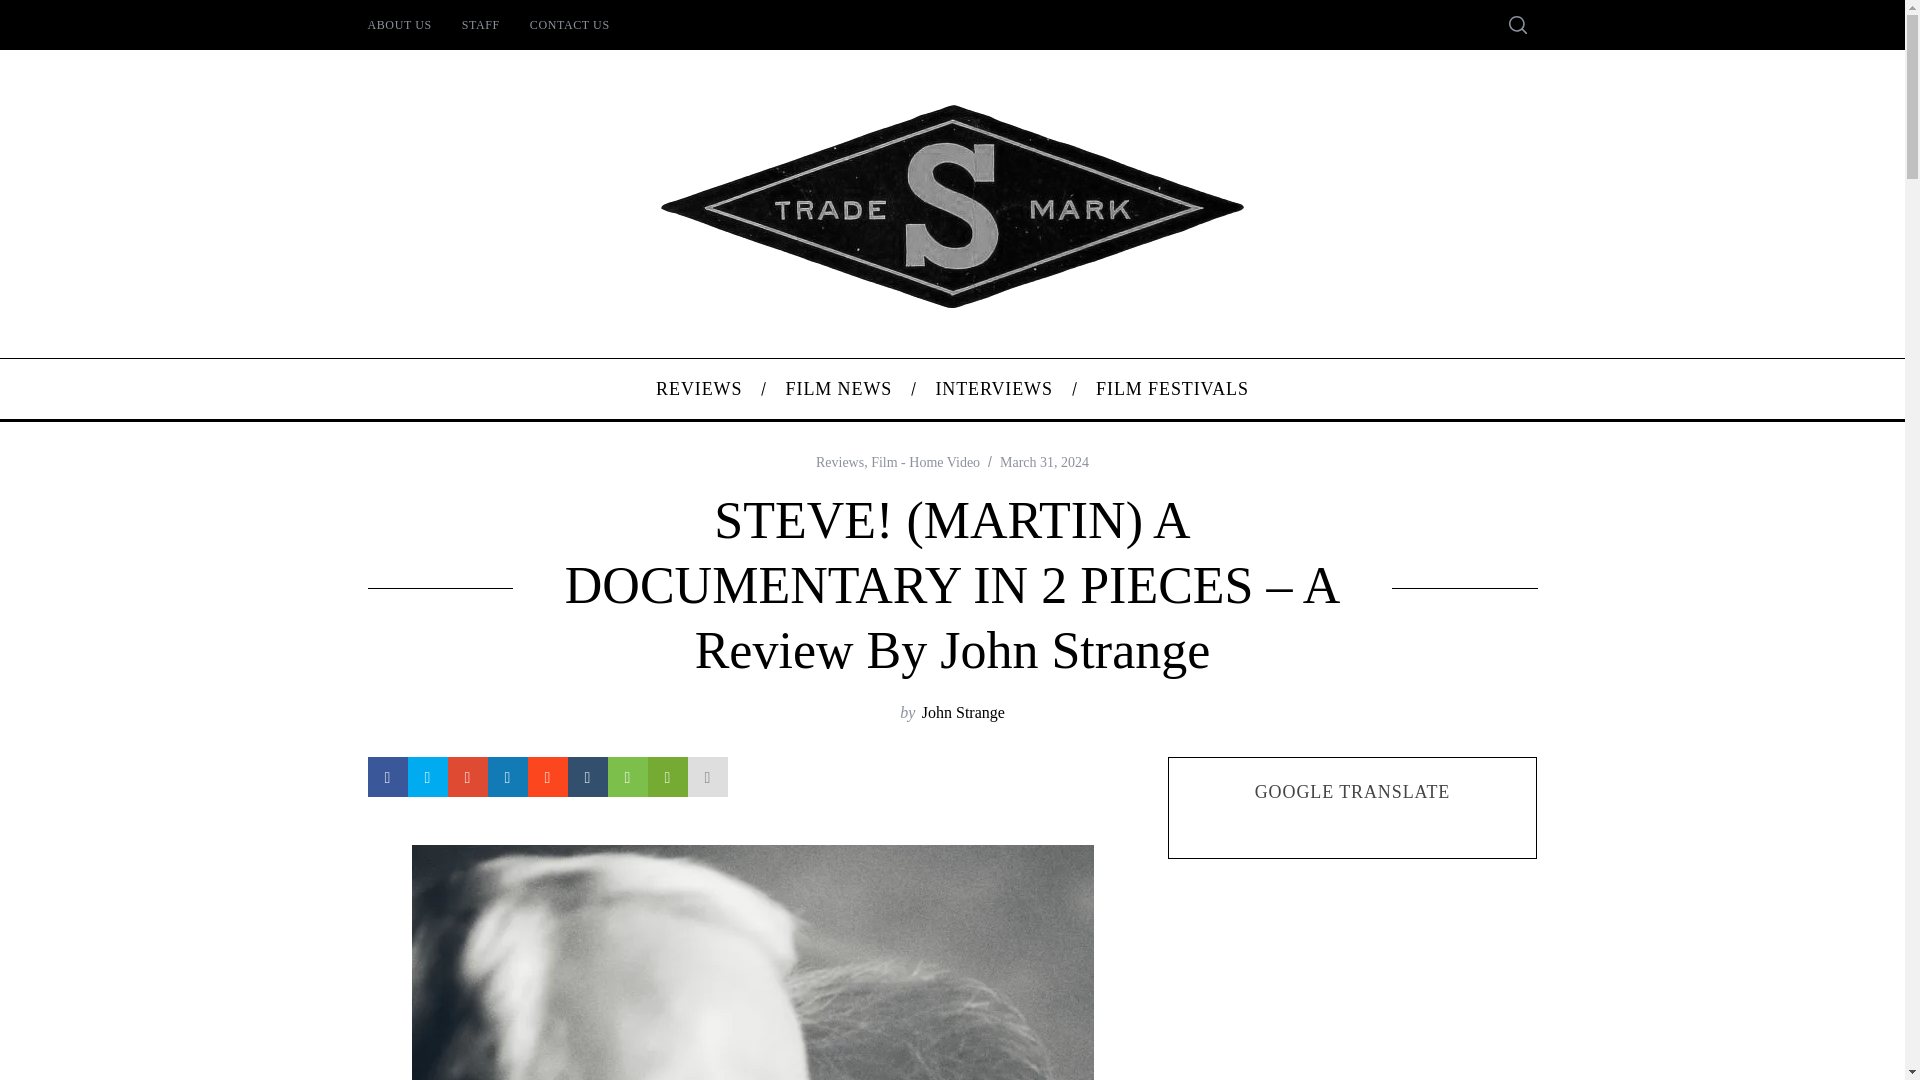 This screenshot has width=1920, height=1080. What do you see at coordinates (962, 712) in the screenshot?
I see `John Strange` at bounding box center [962, 712].